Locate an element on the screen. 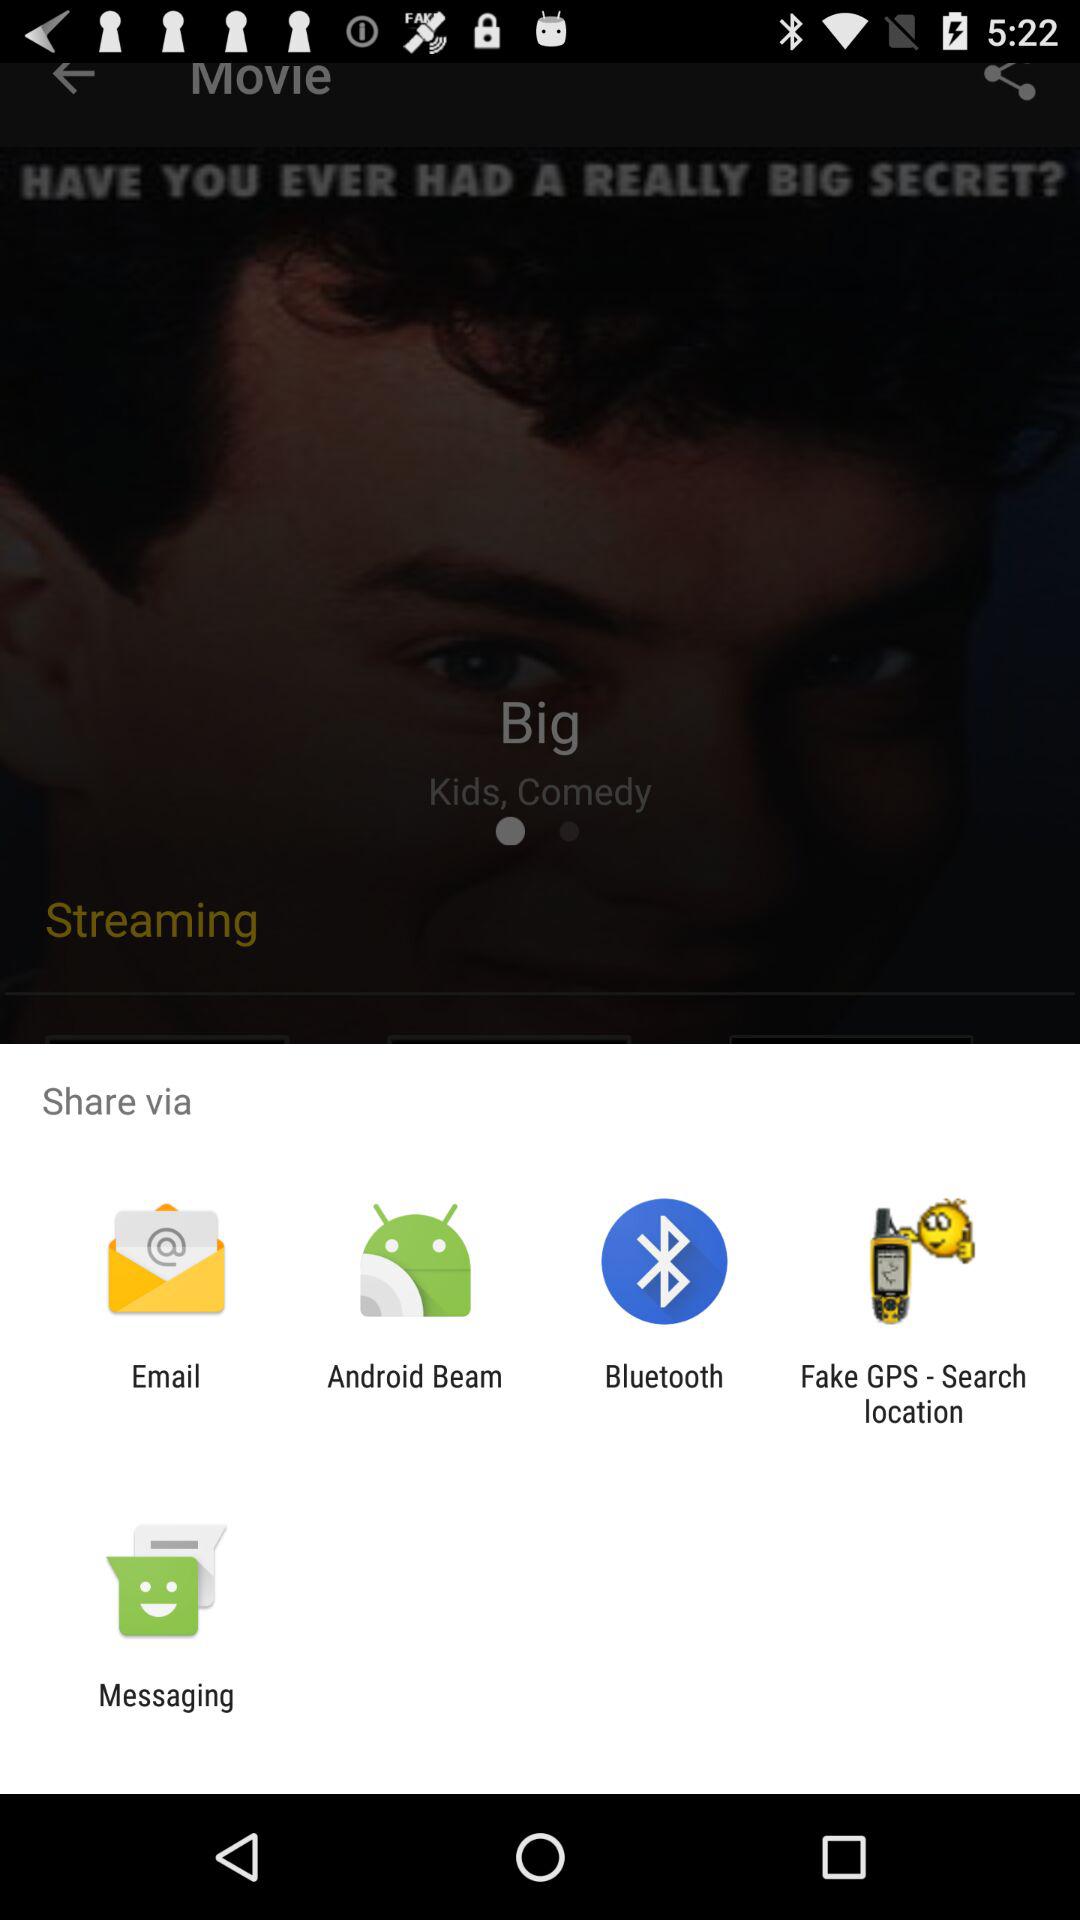 Image resolution: width=1080 pixels, height=1920 pixels. press the item next to email icon is located at coordinates (414, 1393).